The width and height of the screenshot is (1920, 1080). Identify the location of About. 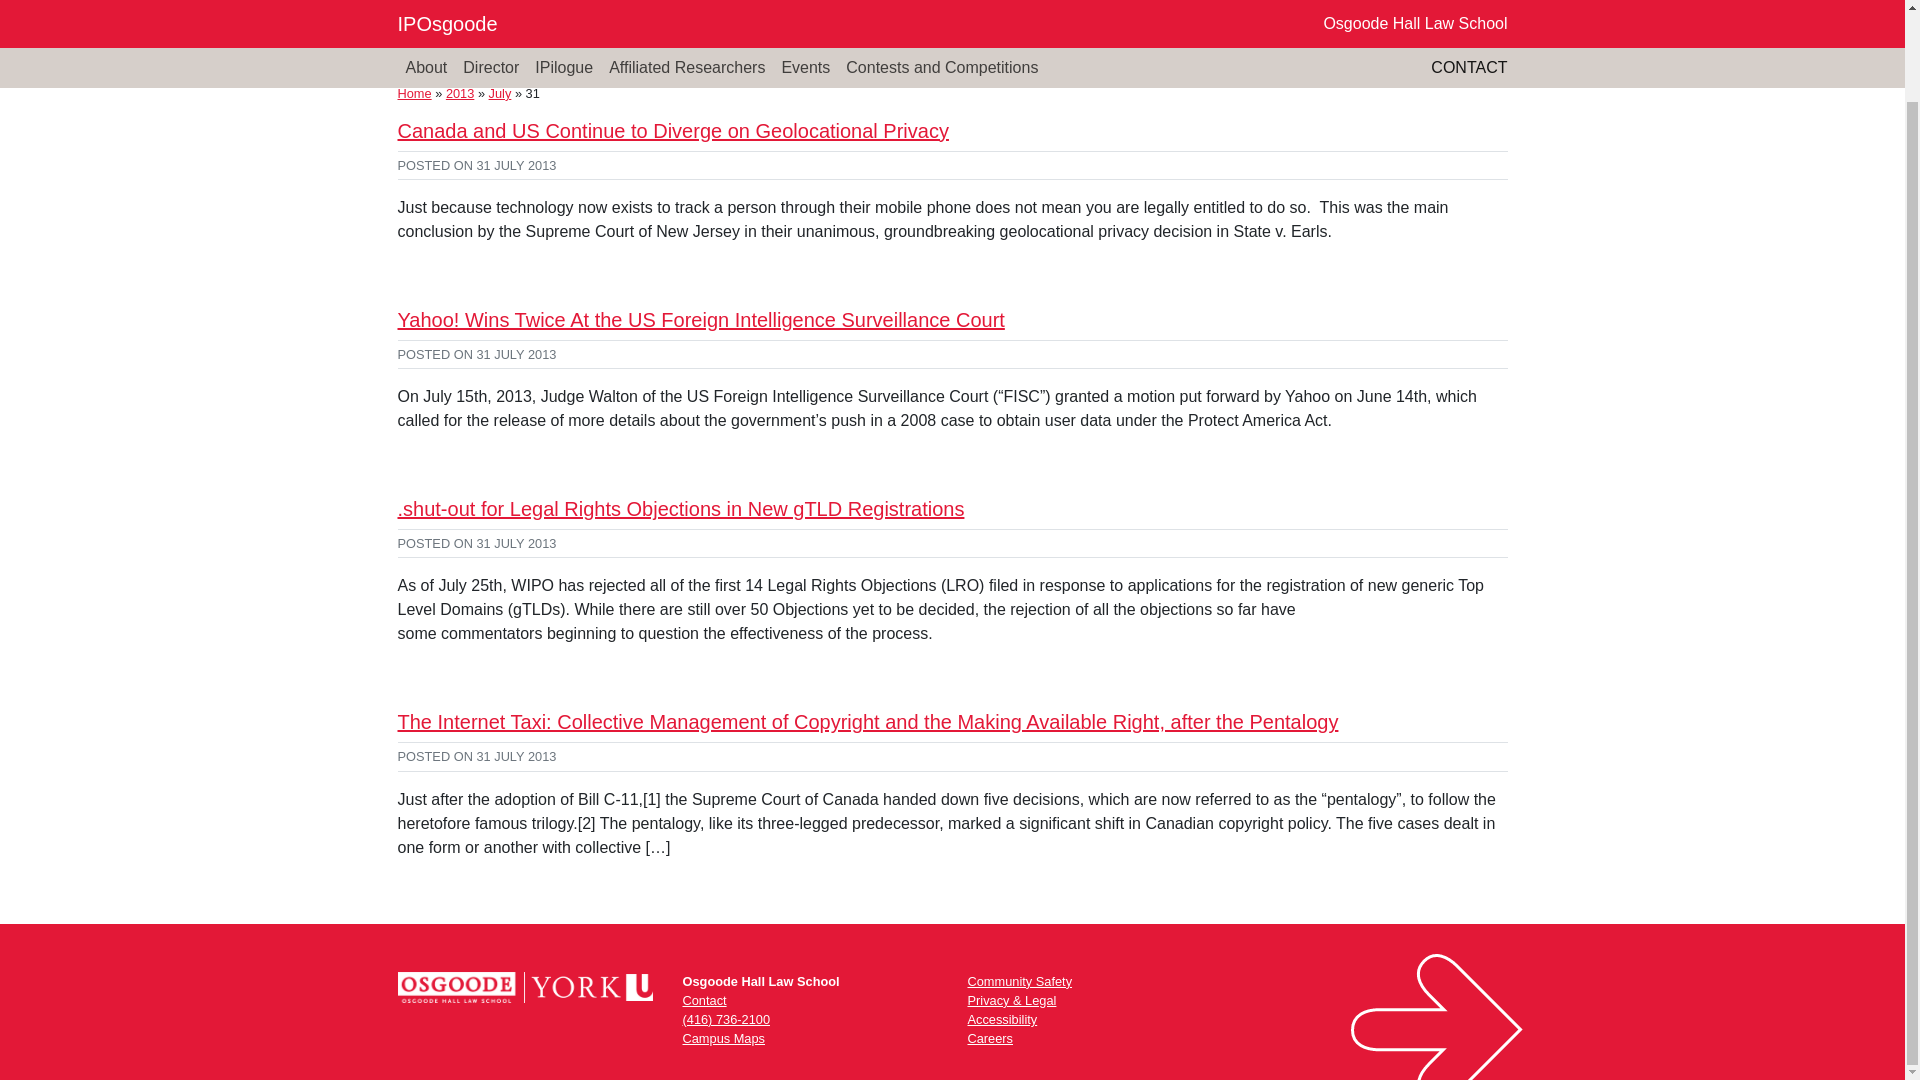
(426, 48).